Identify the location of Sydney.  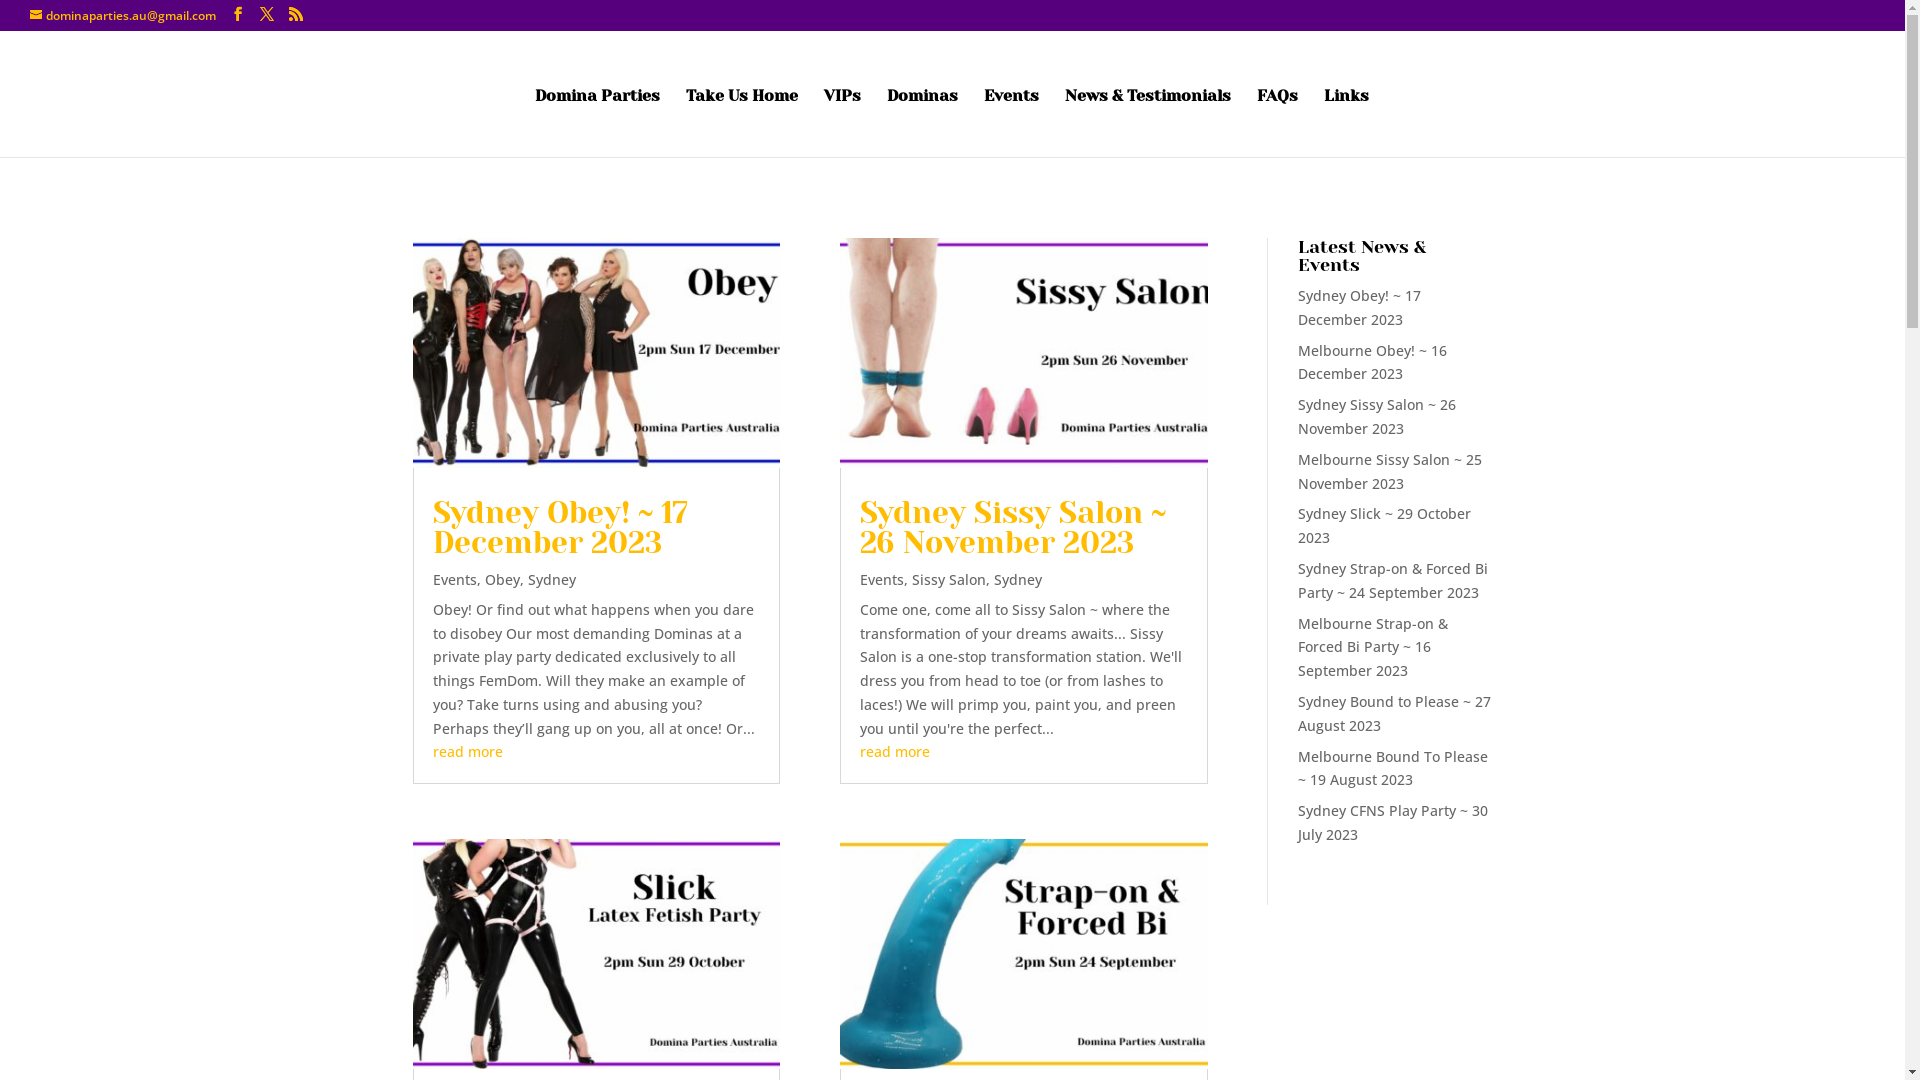
(1018, 580).